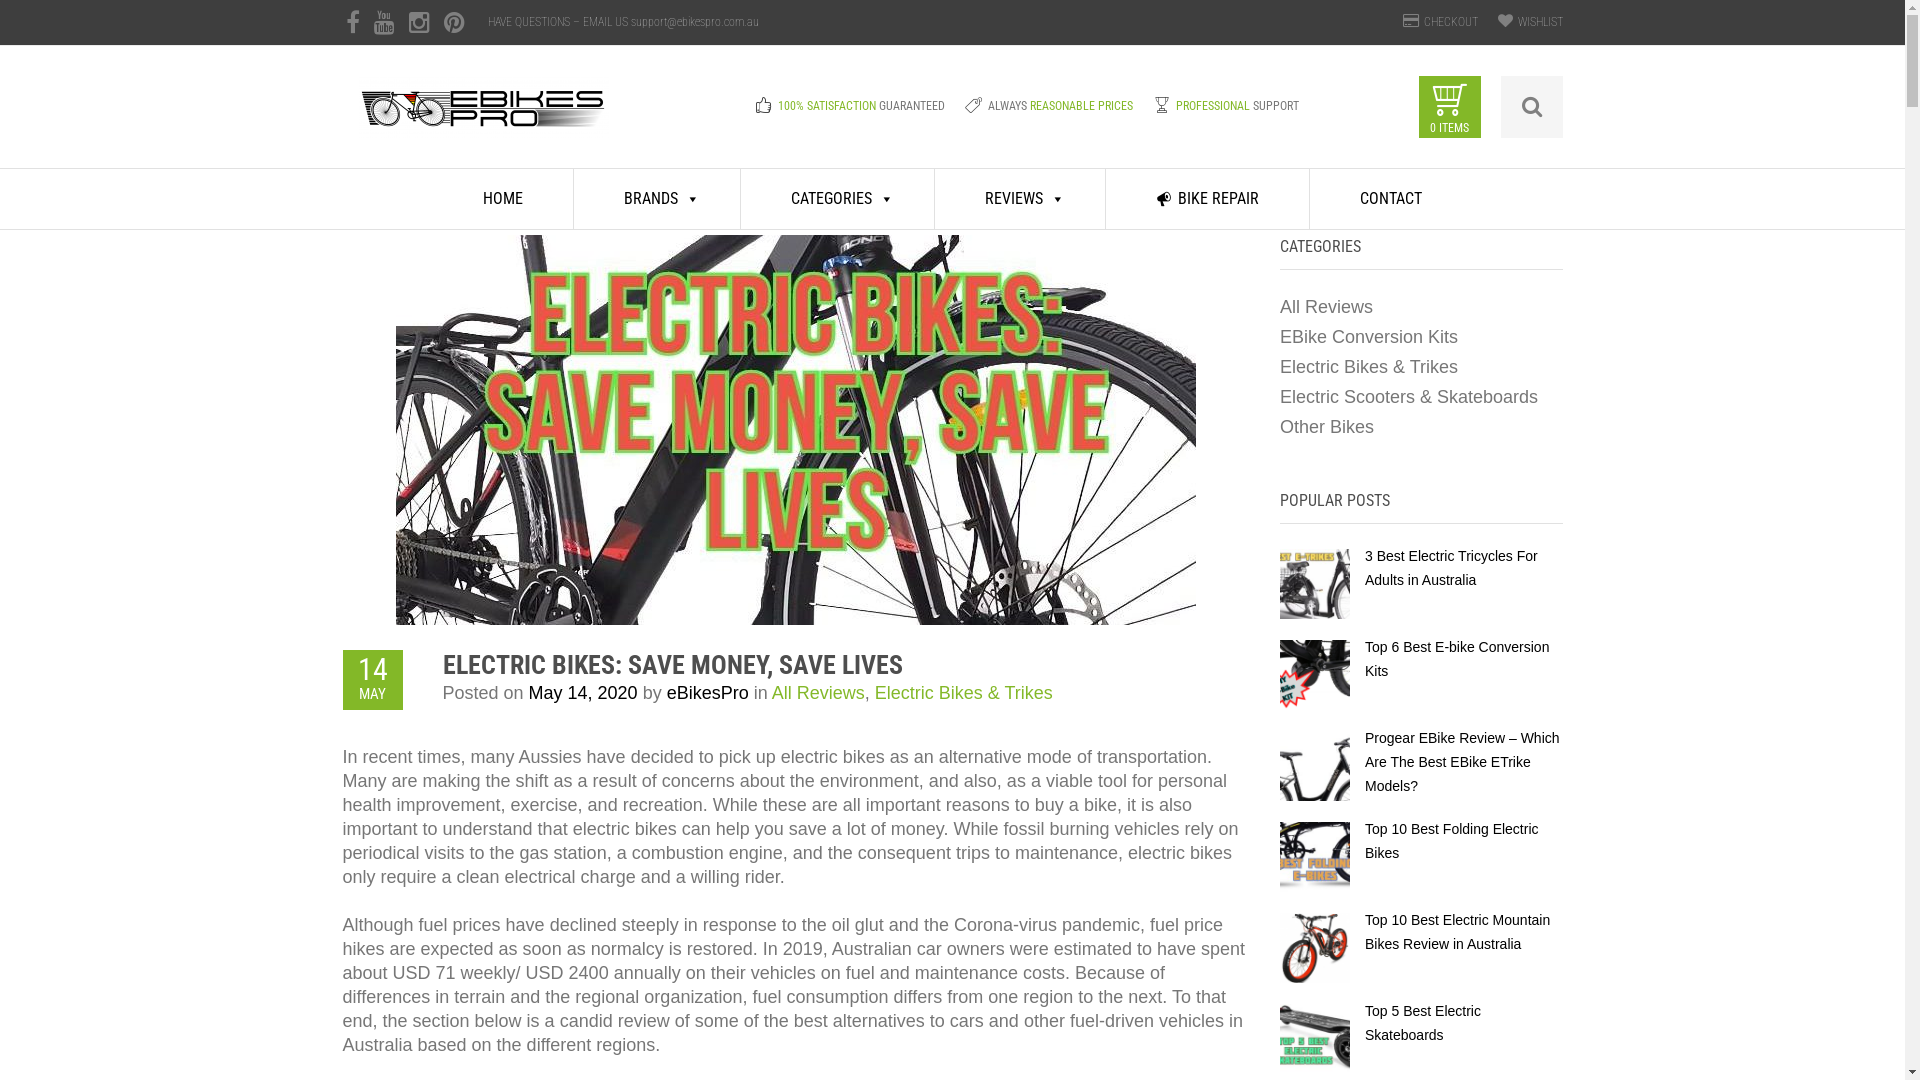 The width and height of the screenshot is (1920, 1080). Describe the element at coordinates (838, 199) in the screenshot. I see `CATEGORIES` at that location.